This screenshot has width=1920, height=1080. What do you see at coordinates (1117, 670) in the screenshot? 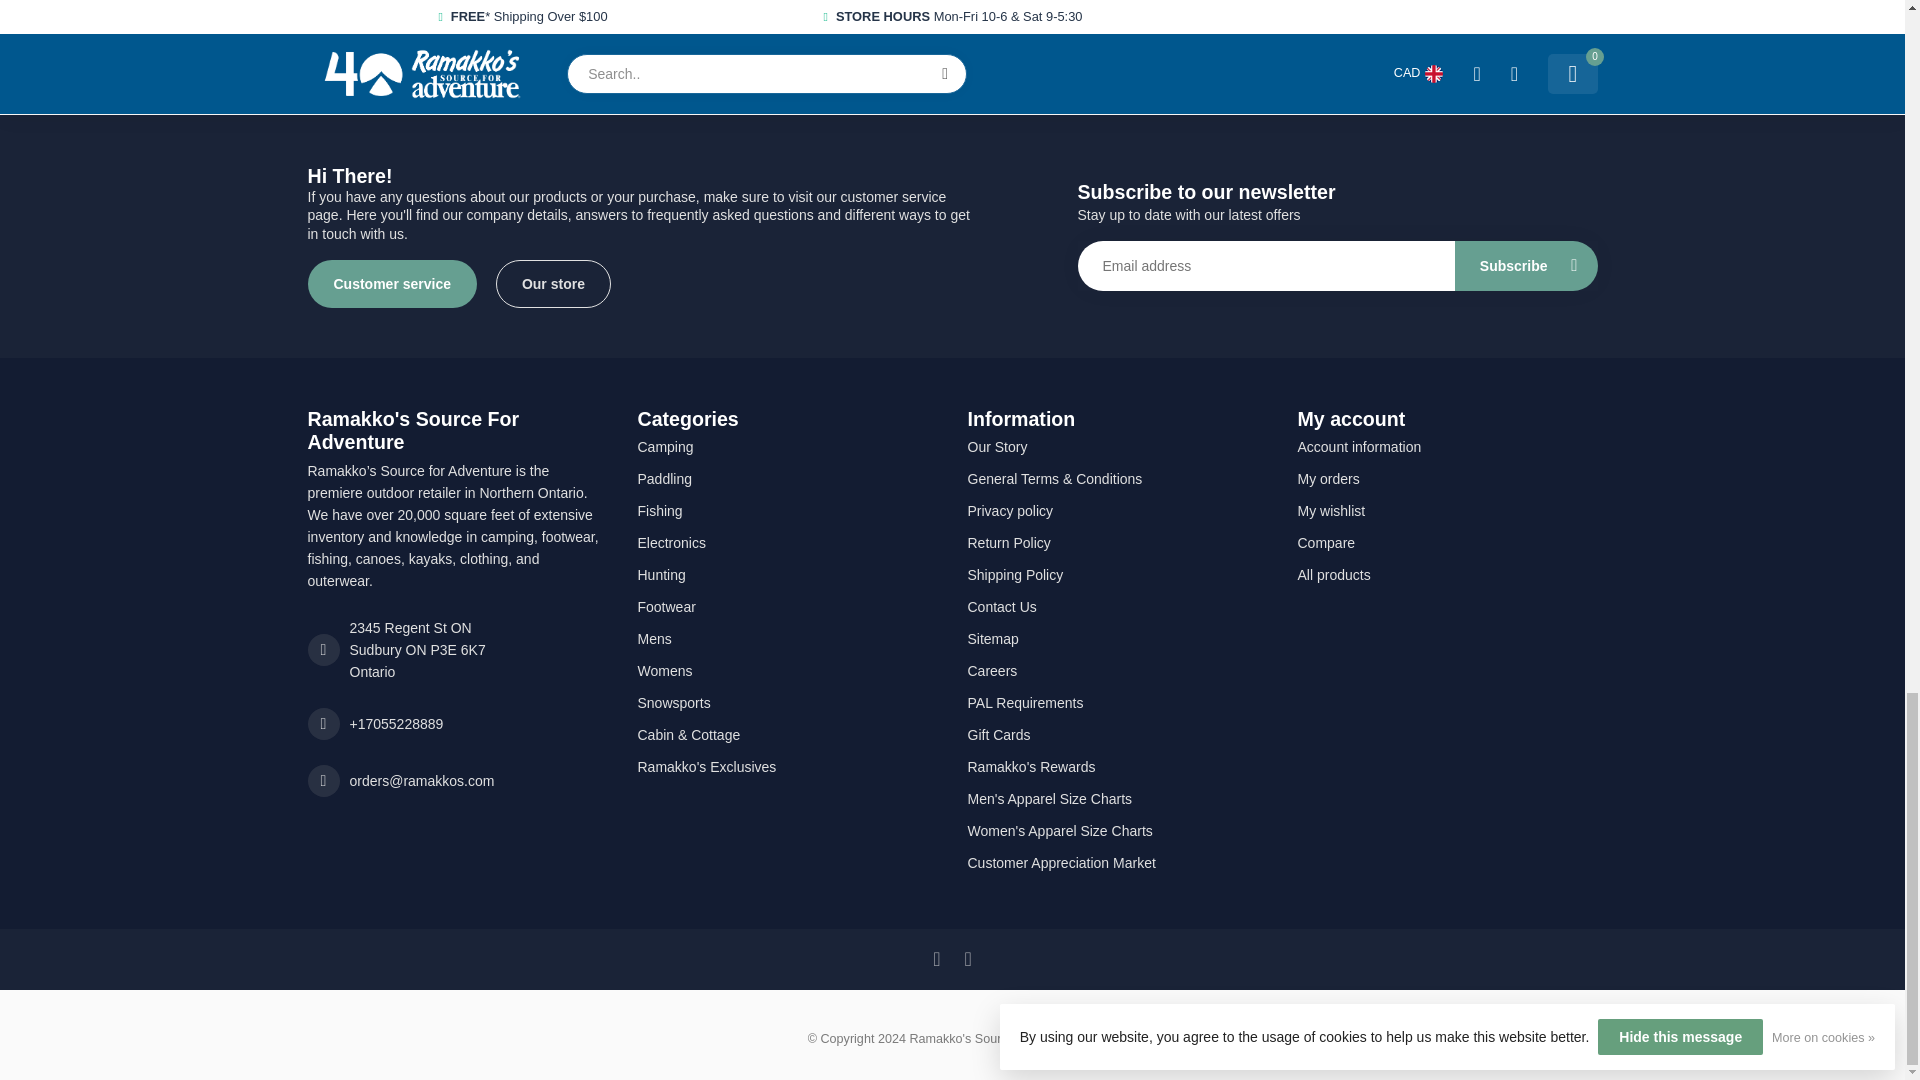
I see `Careers` at bounding box center [1117, 670].